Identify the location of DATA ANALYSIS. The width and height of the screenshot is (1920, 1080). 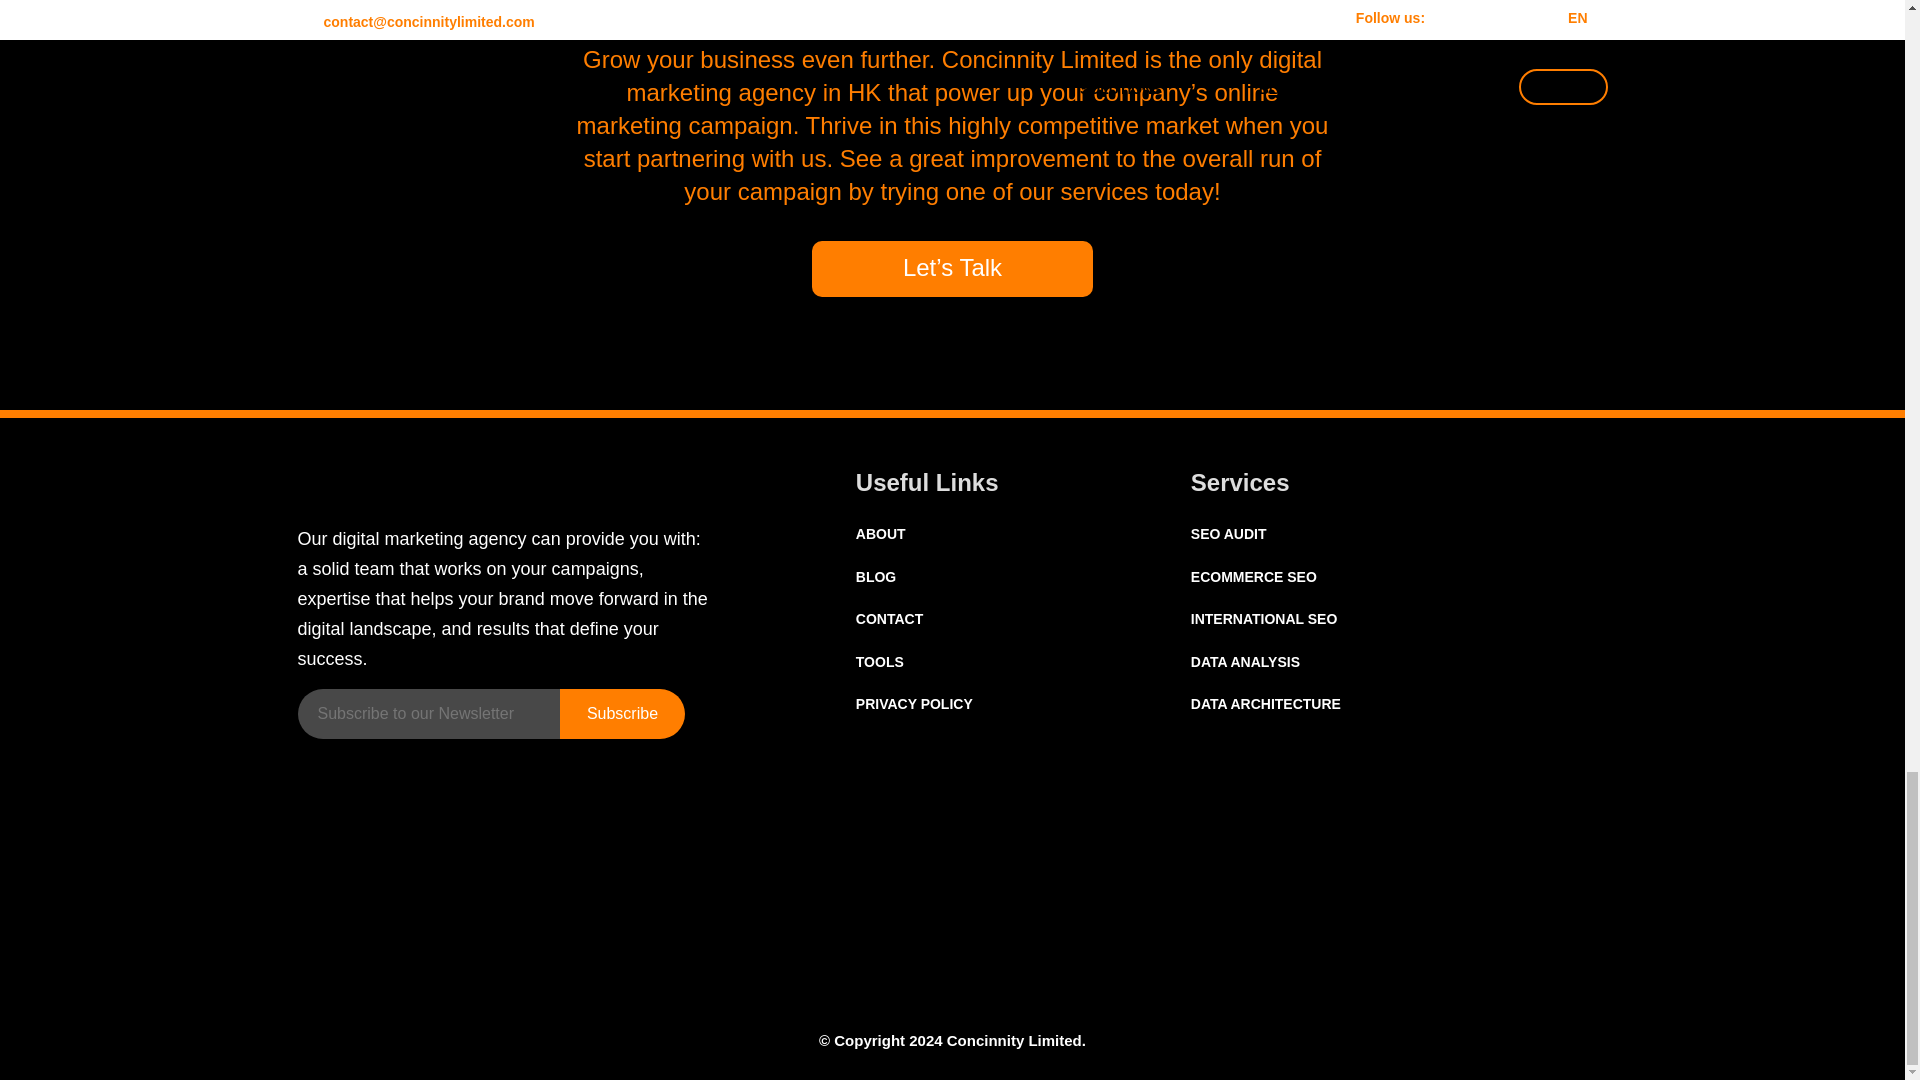
(1244, 662).